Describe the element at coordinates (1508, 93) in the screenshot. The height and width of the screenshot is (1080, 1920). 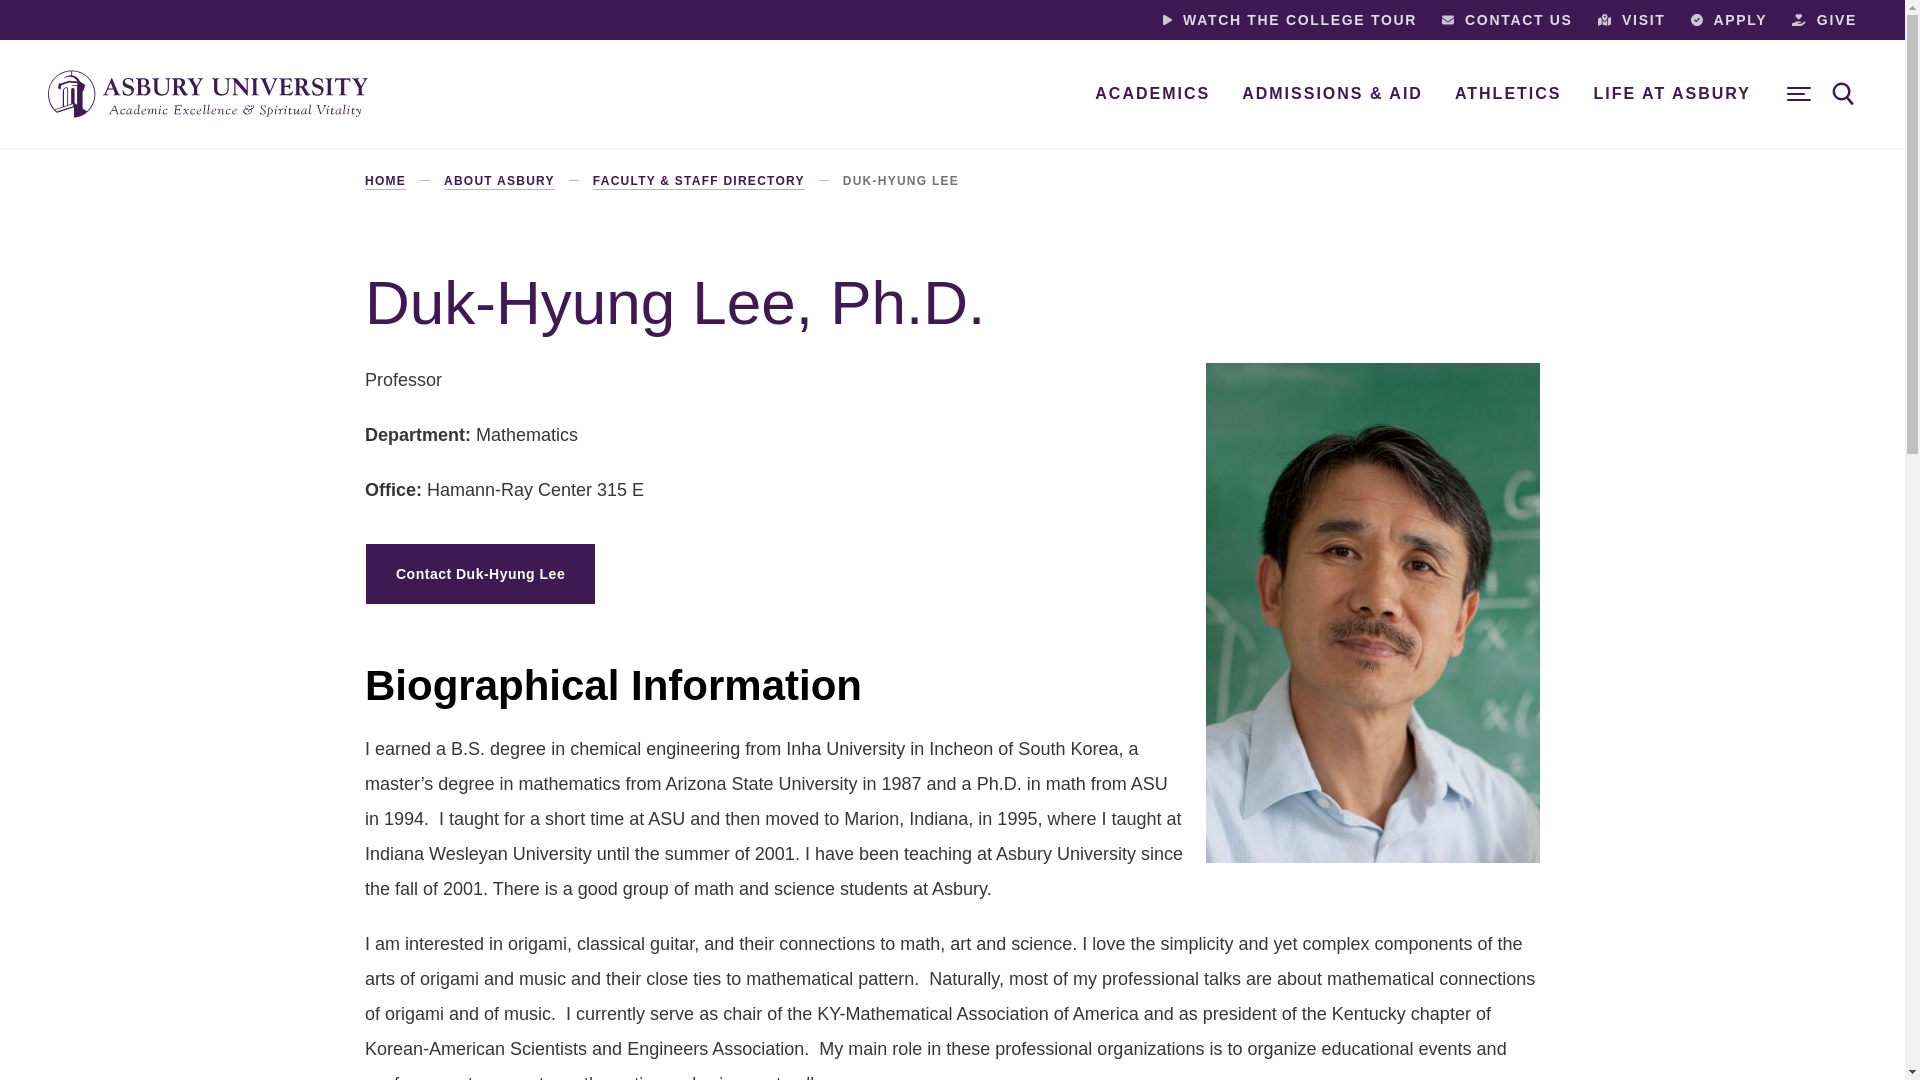
I see `ATHLETICS` at that location.